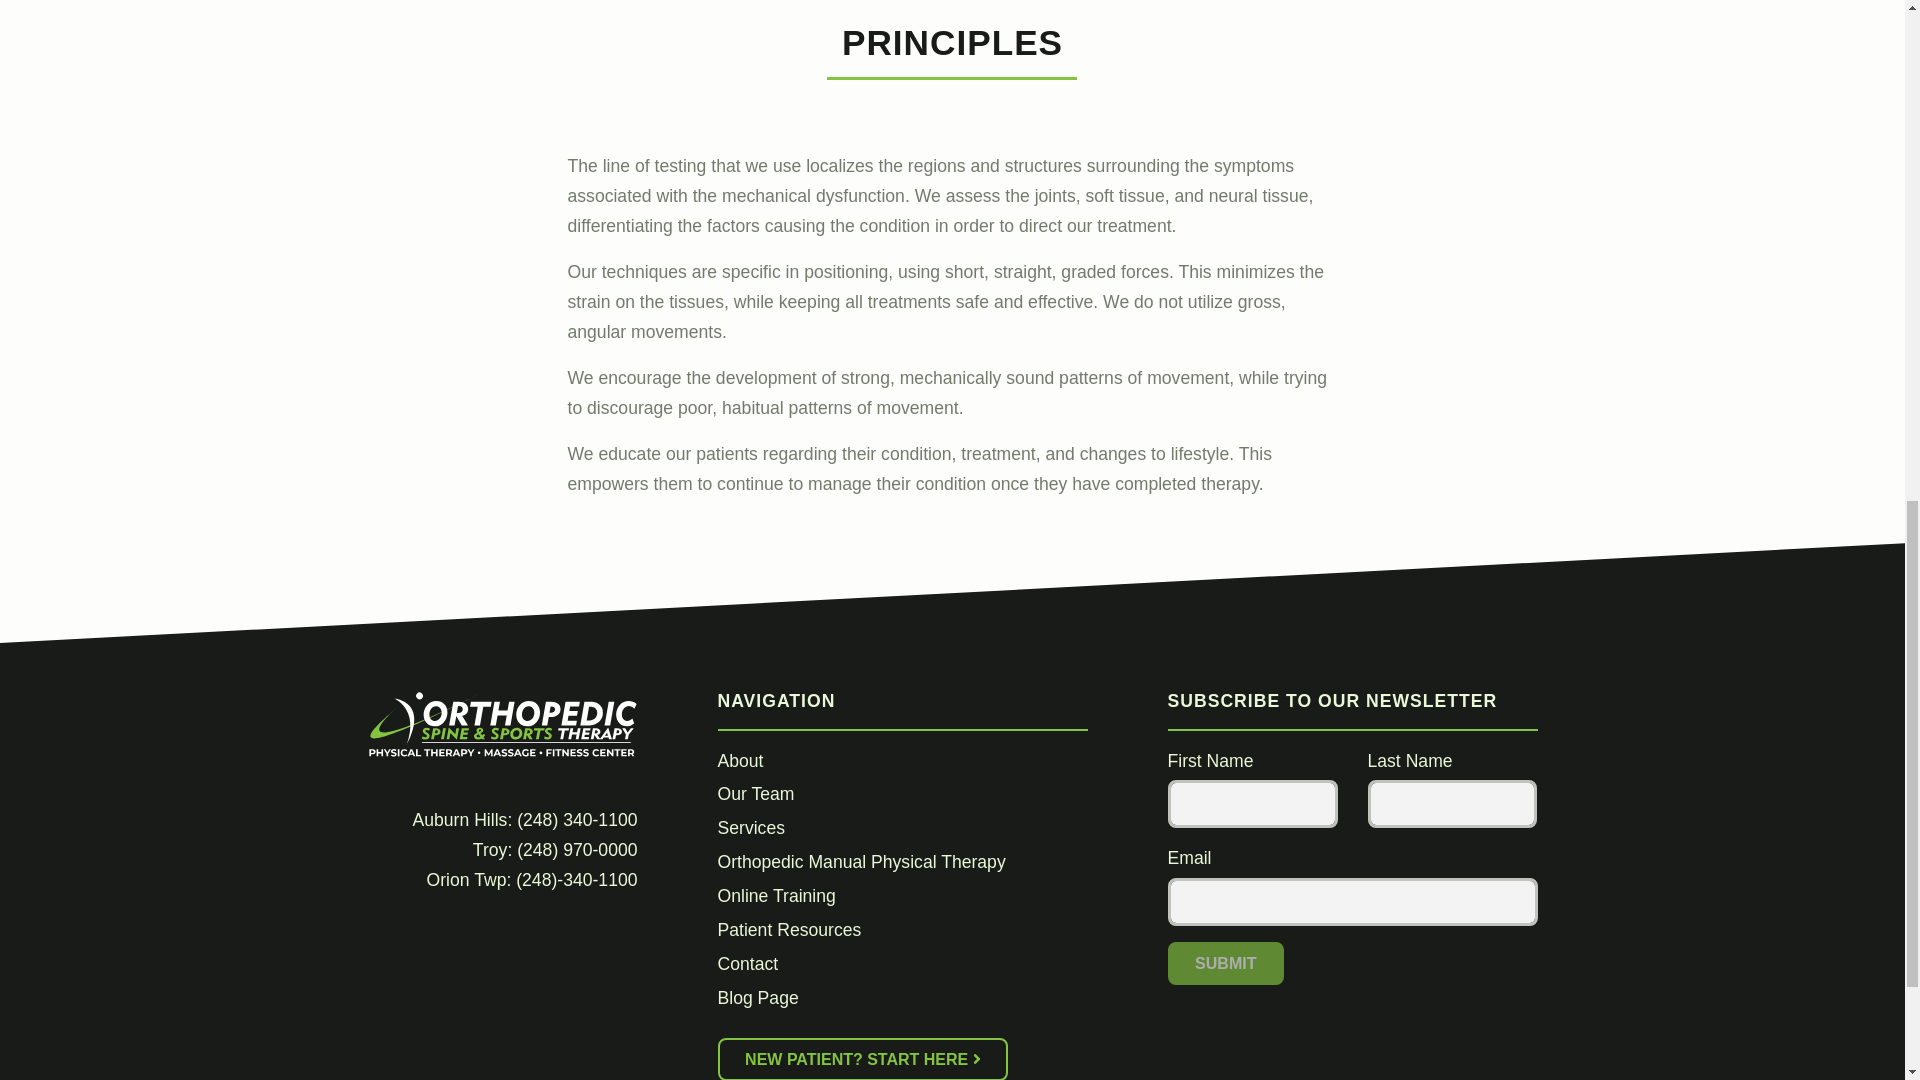  Describe the element at coordinates (862, 862) in the screenshot. I see `Orthopedic Manual Physical Therapy` at that location.